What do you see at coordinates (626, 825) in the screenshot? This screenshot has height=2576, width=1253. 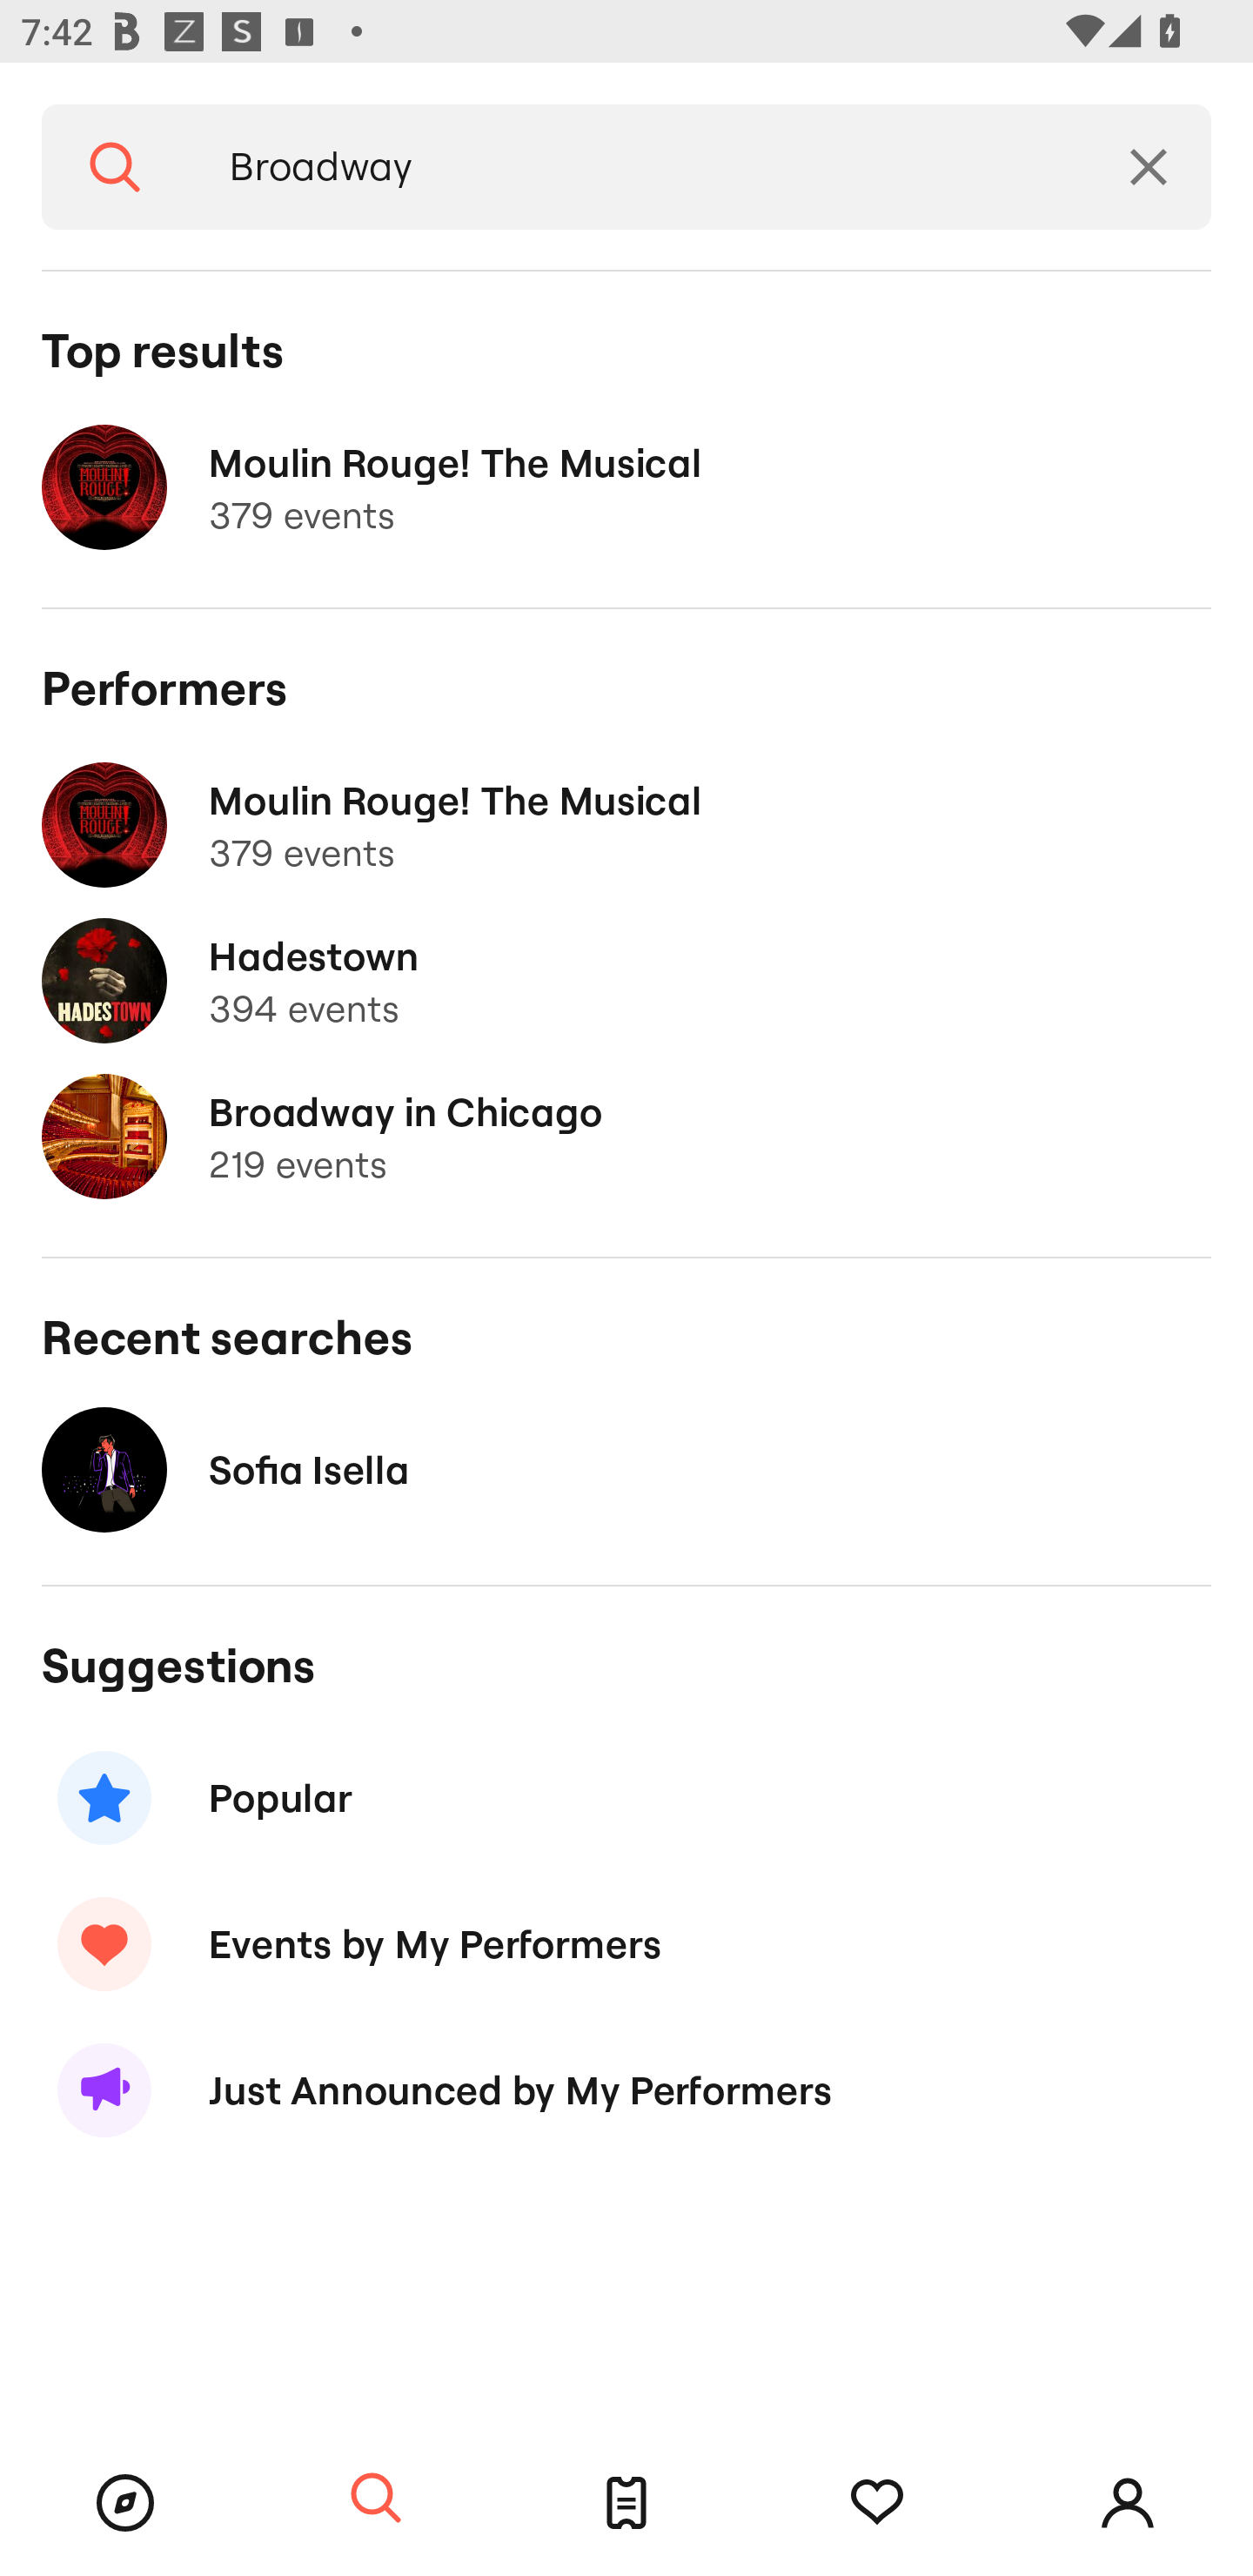 I see `Moulin Rouge! The Musical 379 events` at bounding box center [626, 825].